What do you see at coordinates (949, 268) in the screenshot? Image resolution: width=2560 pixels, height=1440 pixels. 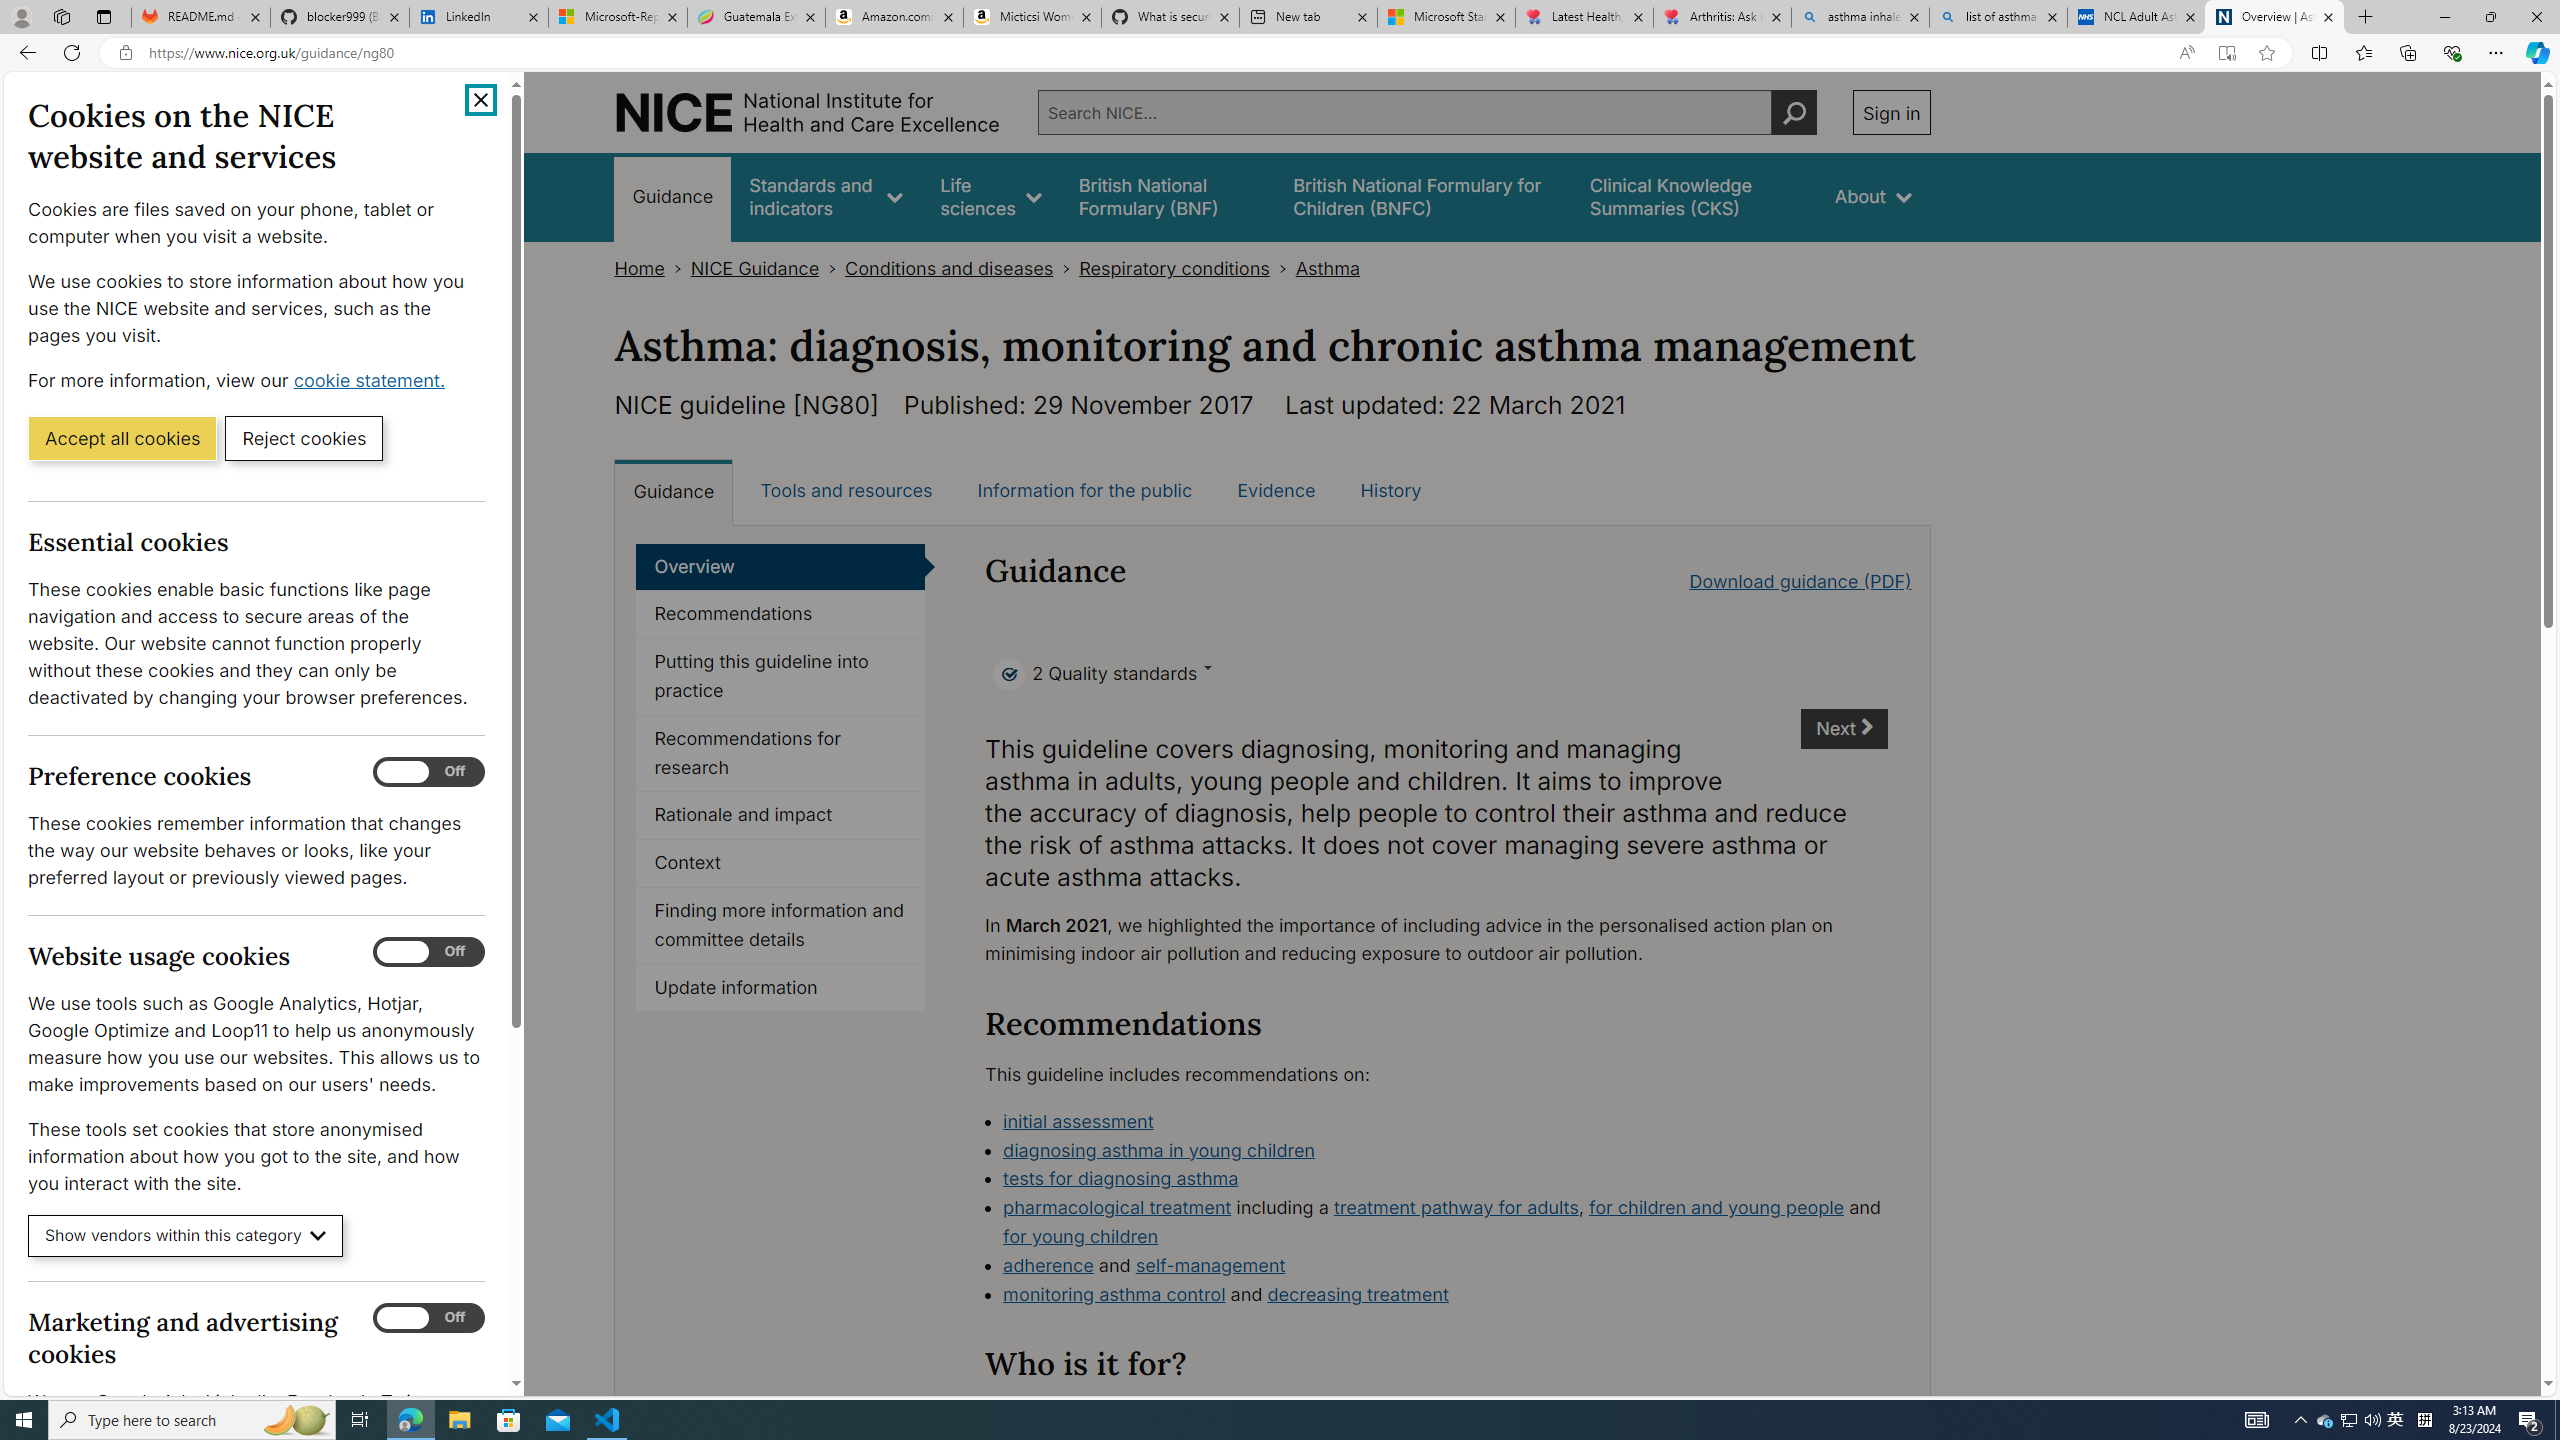 I see `Conditions and diseases` at bounding box center [949, 268].